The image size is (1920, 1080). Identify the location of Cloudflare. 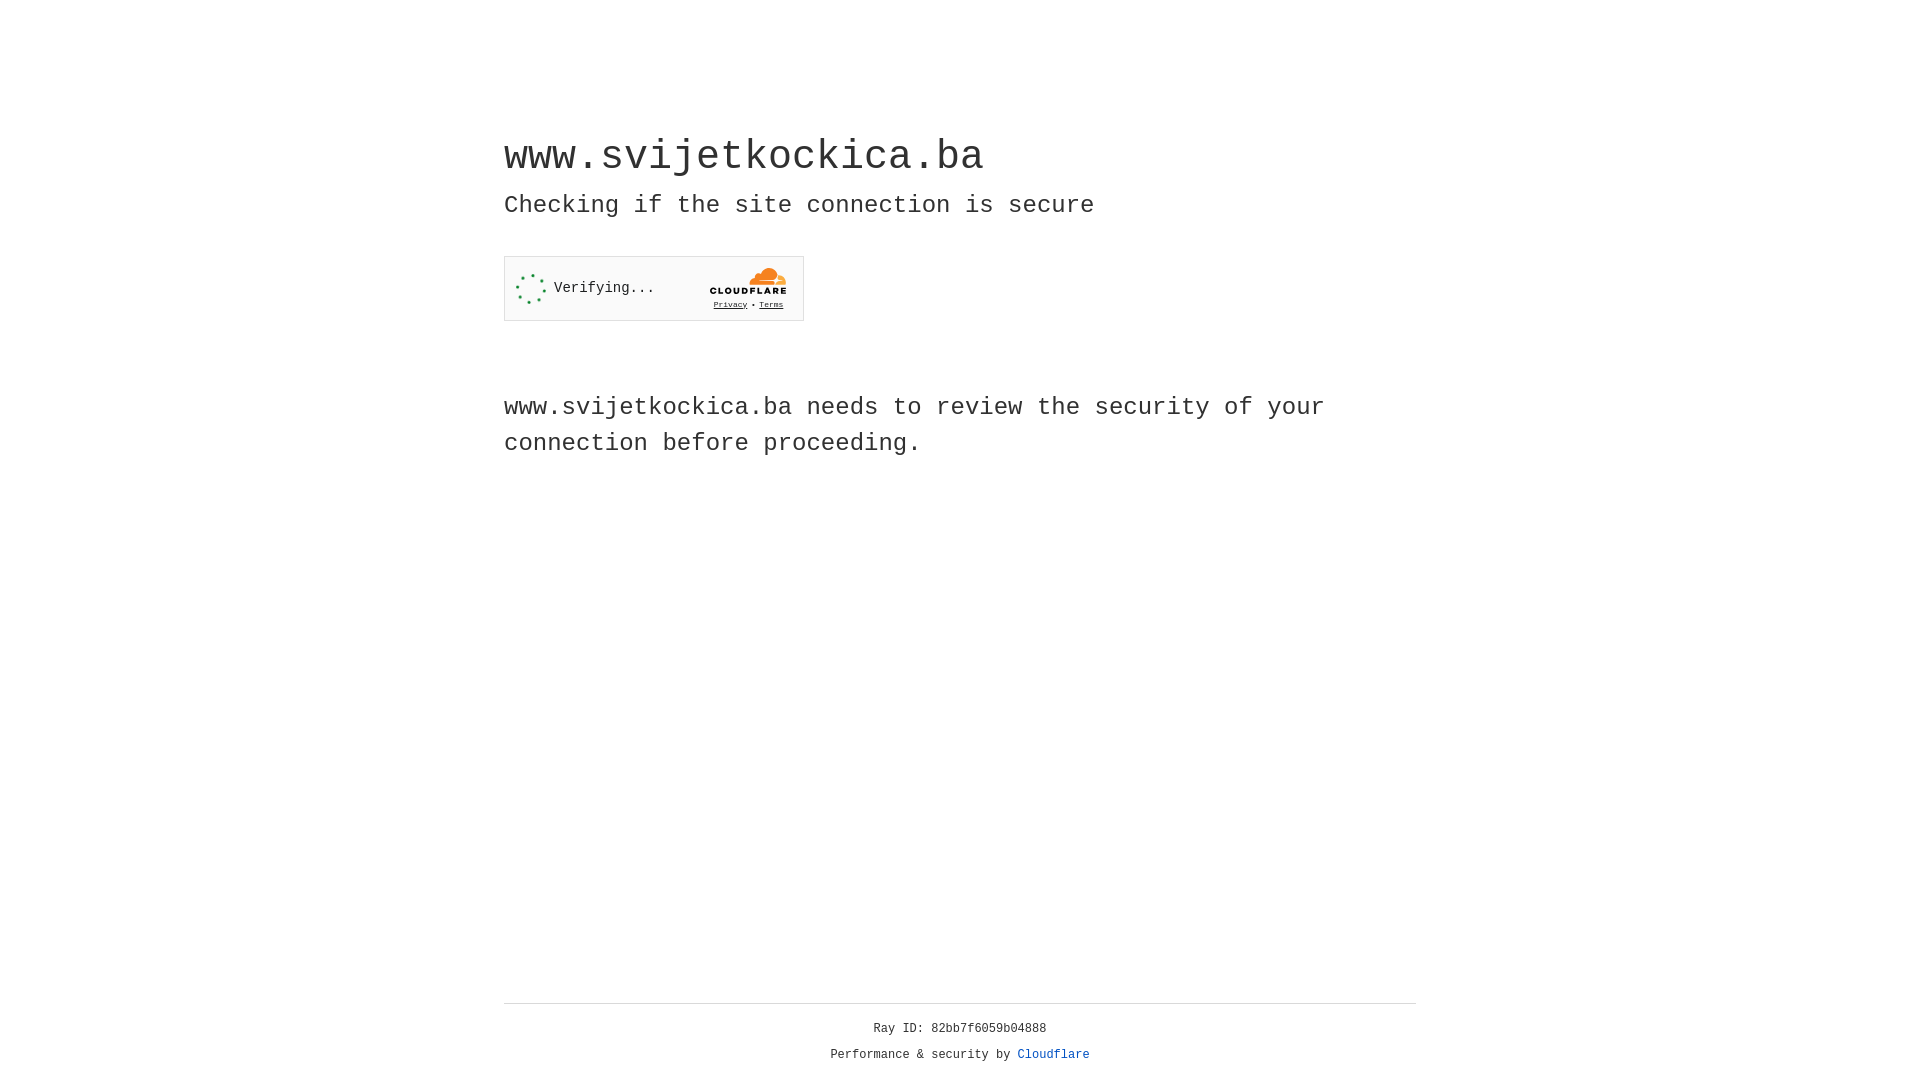
(1054, 1055).